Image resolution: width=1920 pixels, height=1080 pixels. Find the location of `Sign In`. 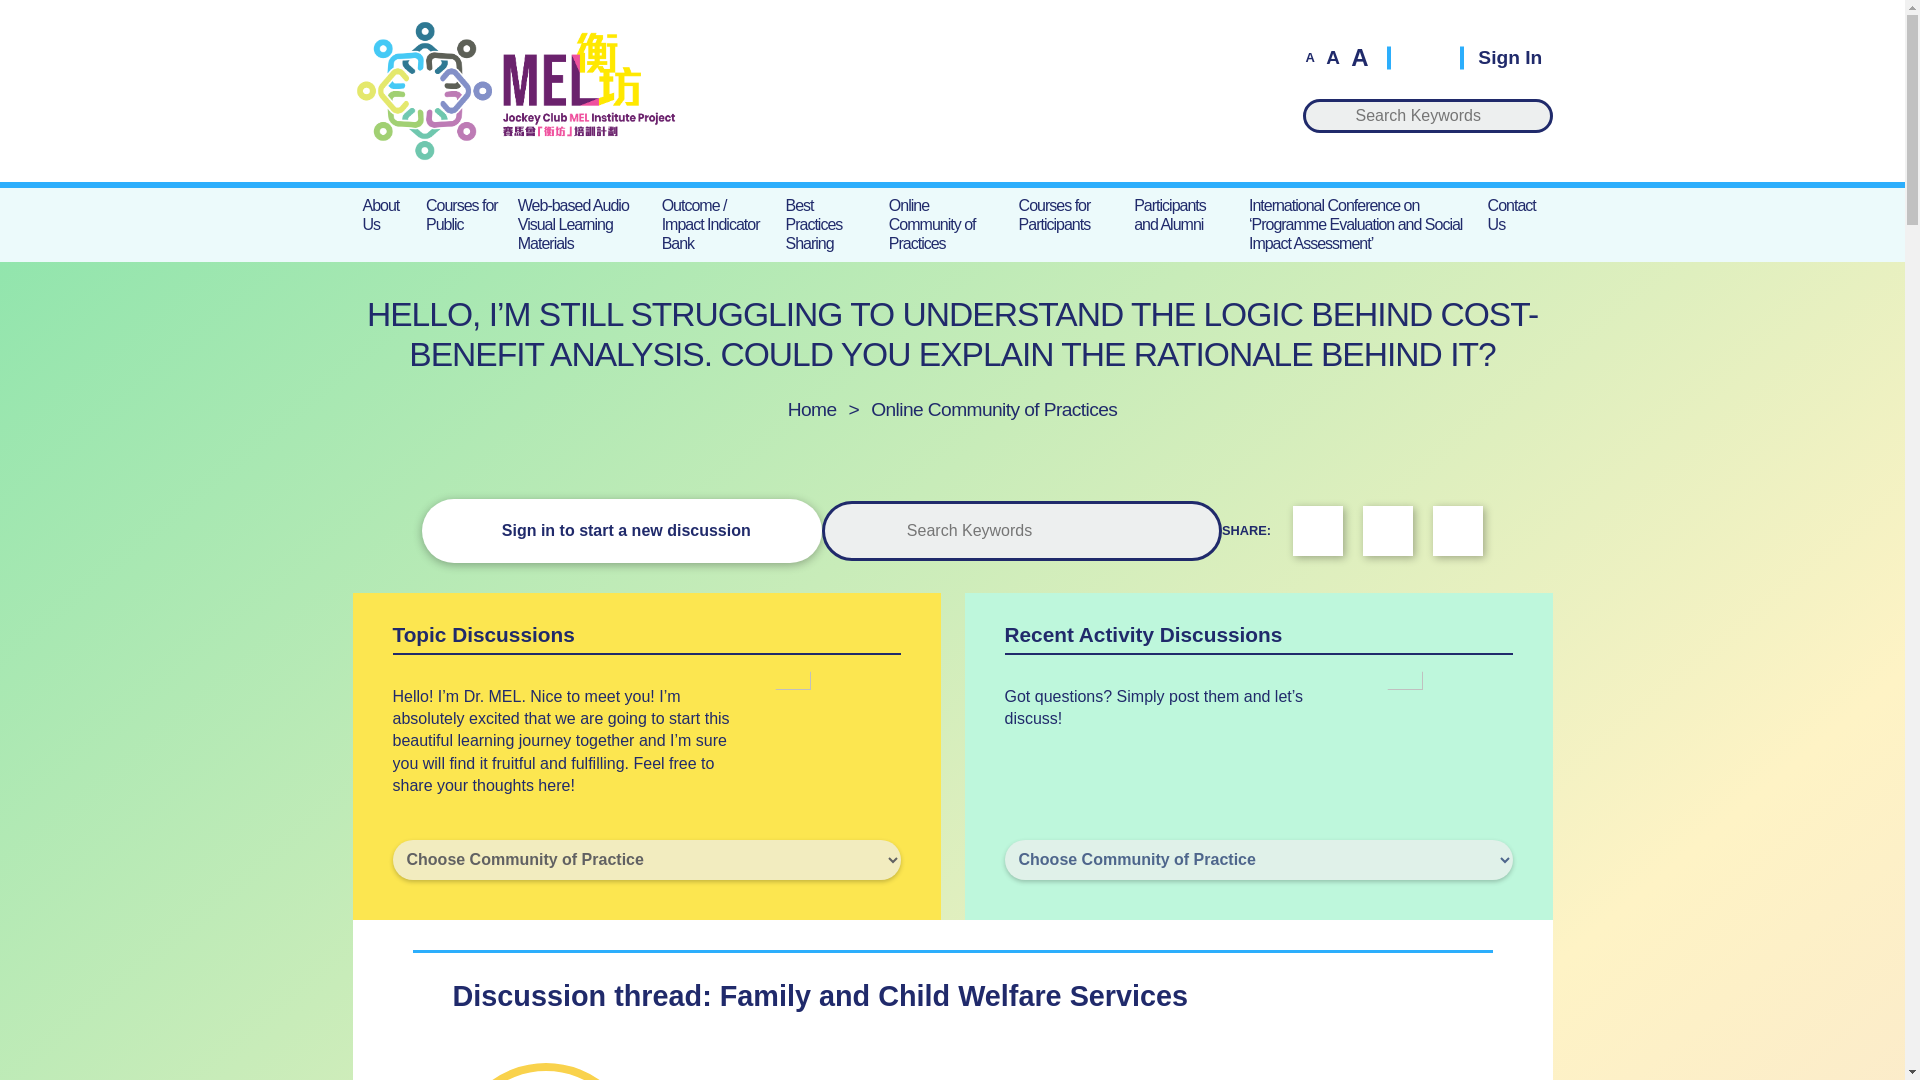

Sign In is located at coordinates (1500, 56).